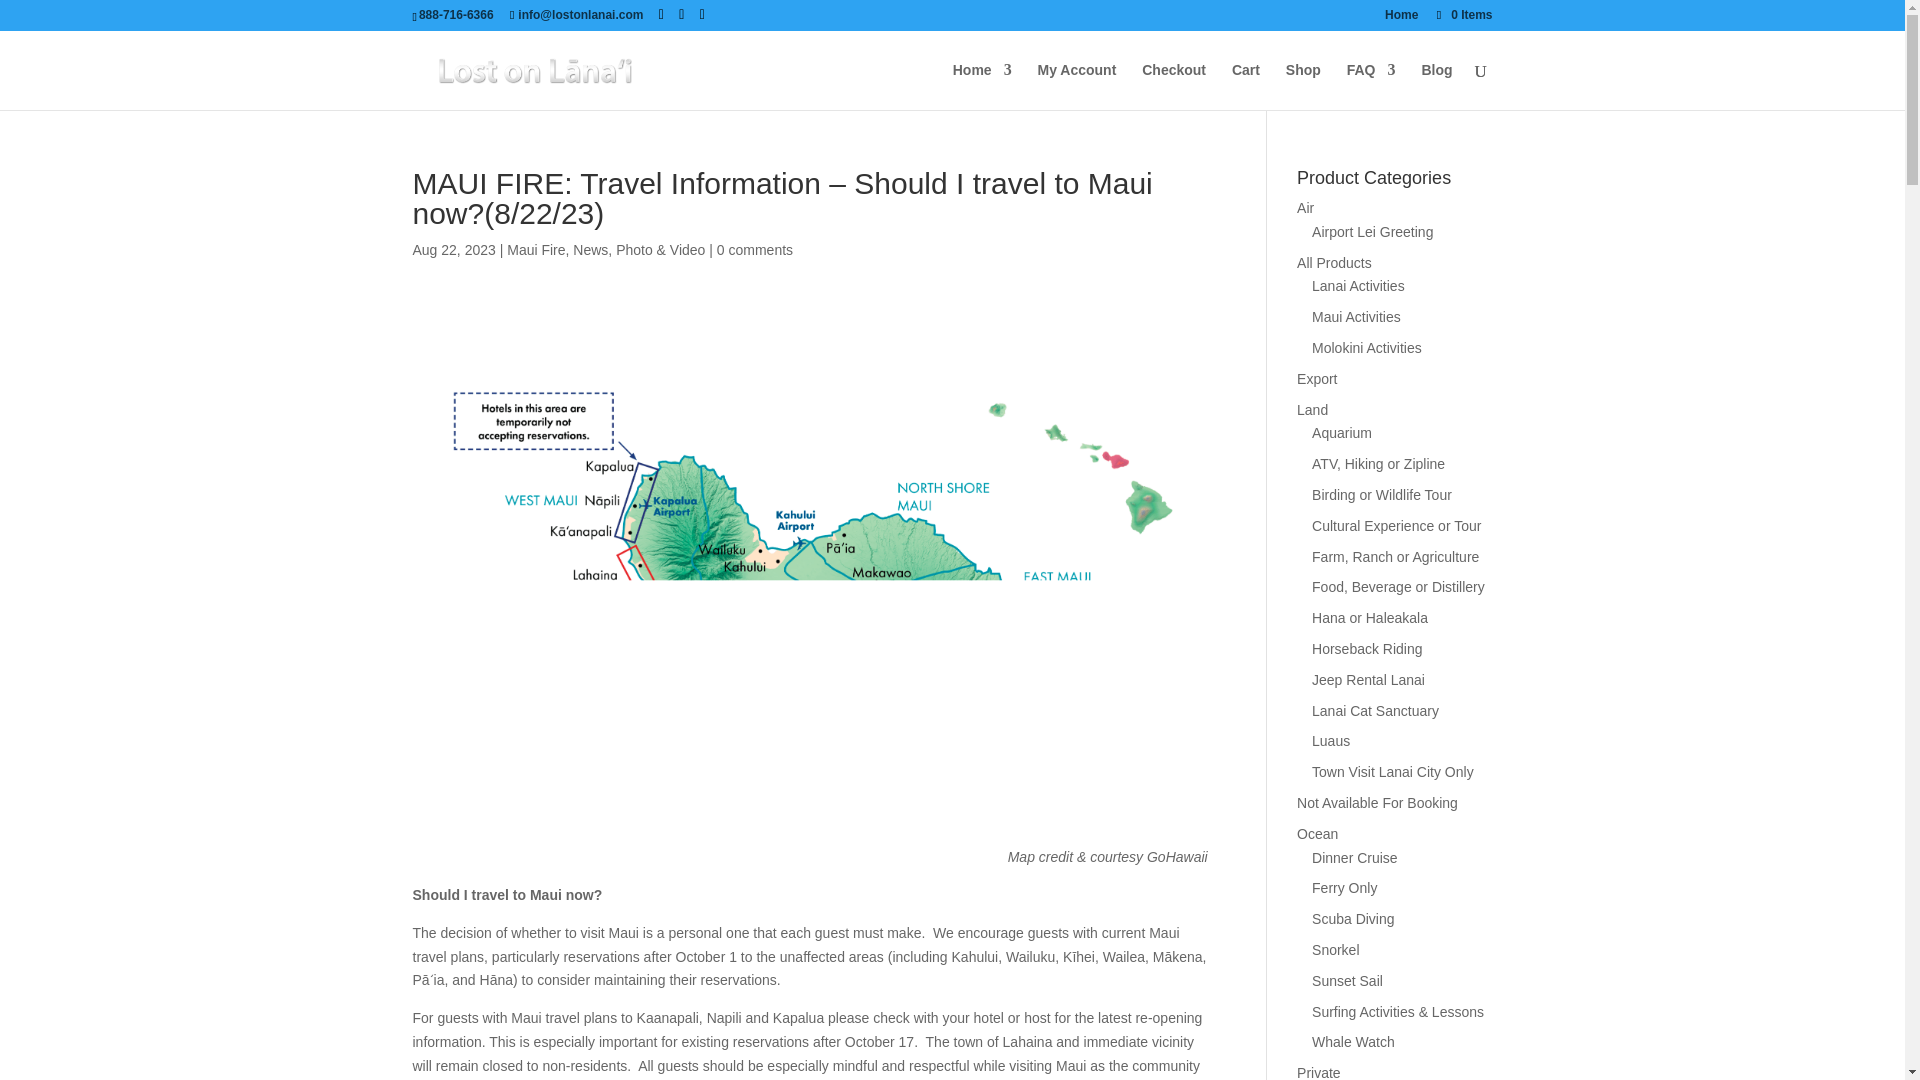 This screenshot has height=1080, width=1920. Describe the element at coordinates (1462, 14) in the screenshot. I see `0 Items` at that location.